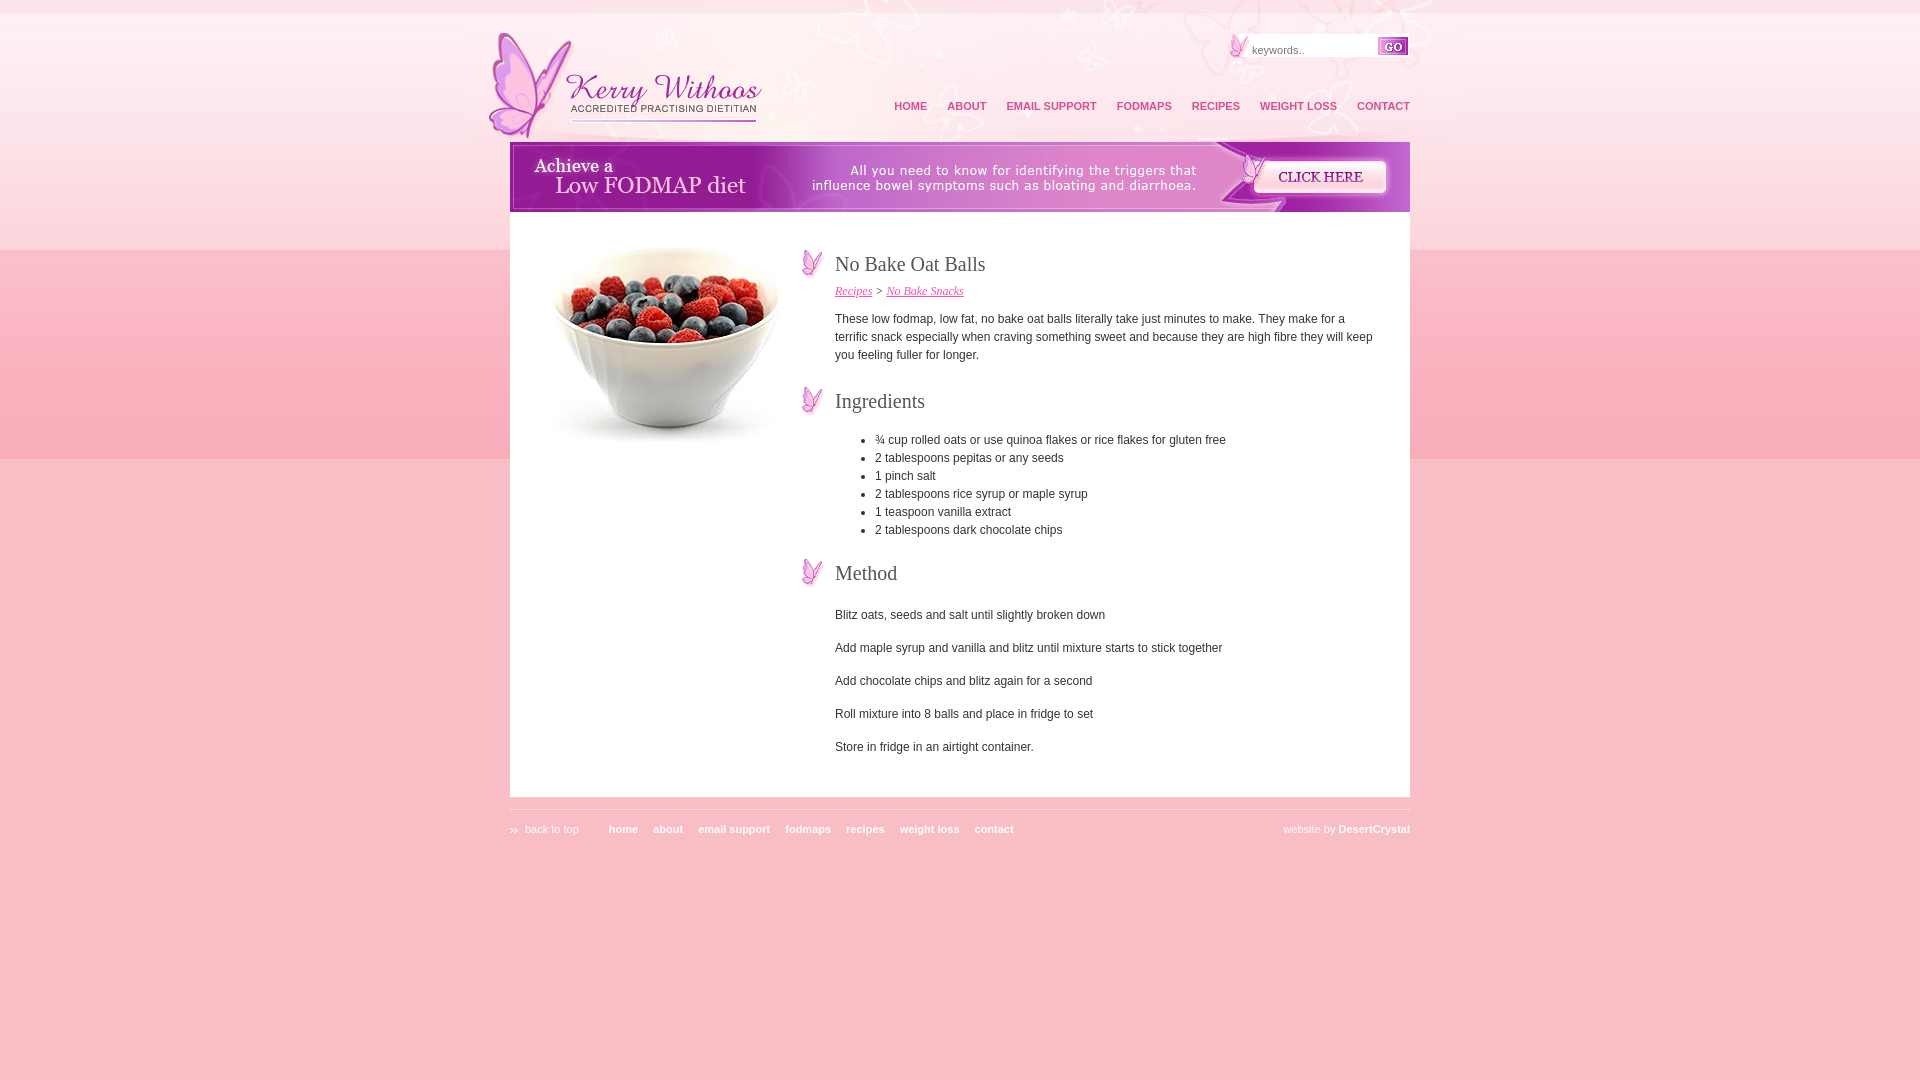 Image resolution: width=1920 pixels, height=1080 pixels. Describe the element at coordinates (1374, 829) in the screenshot. I see `DesertCrystal` at that location.